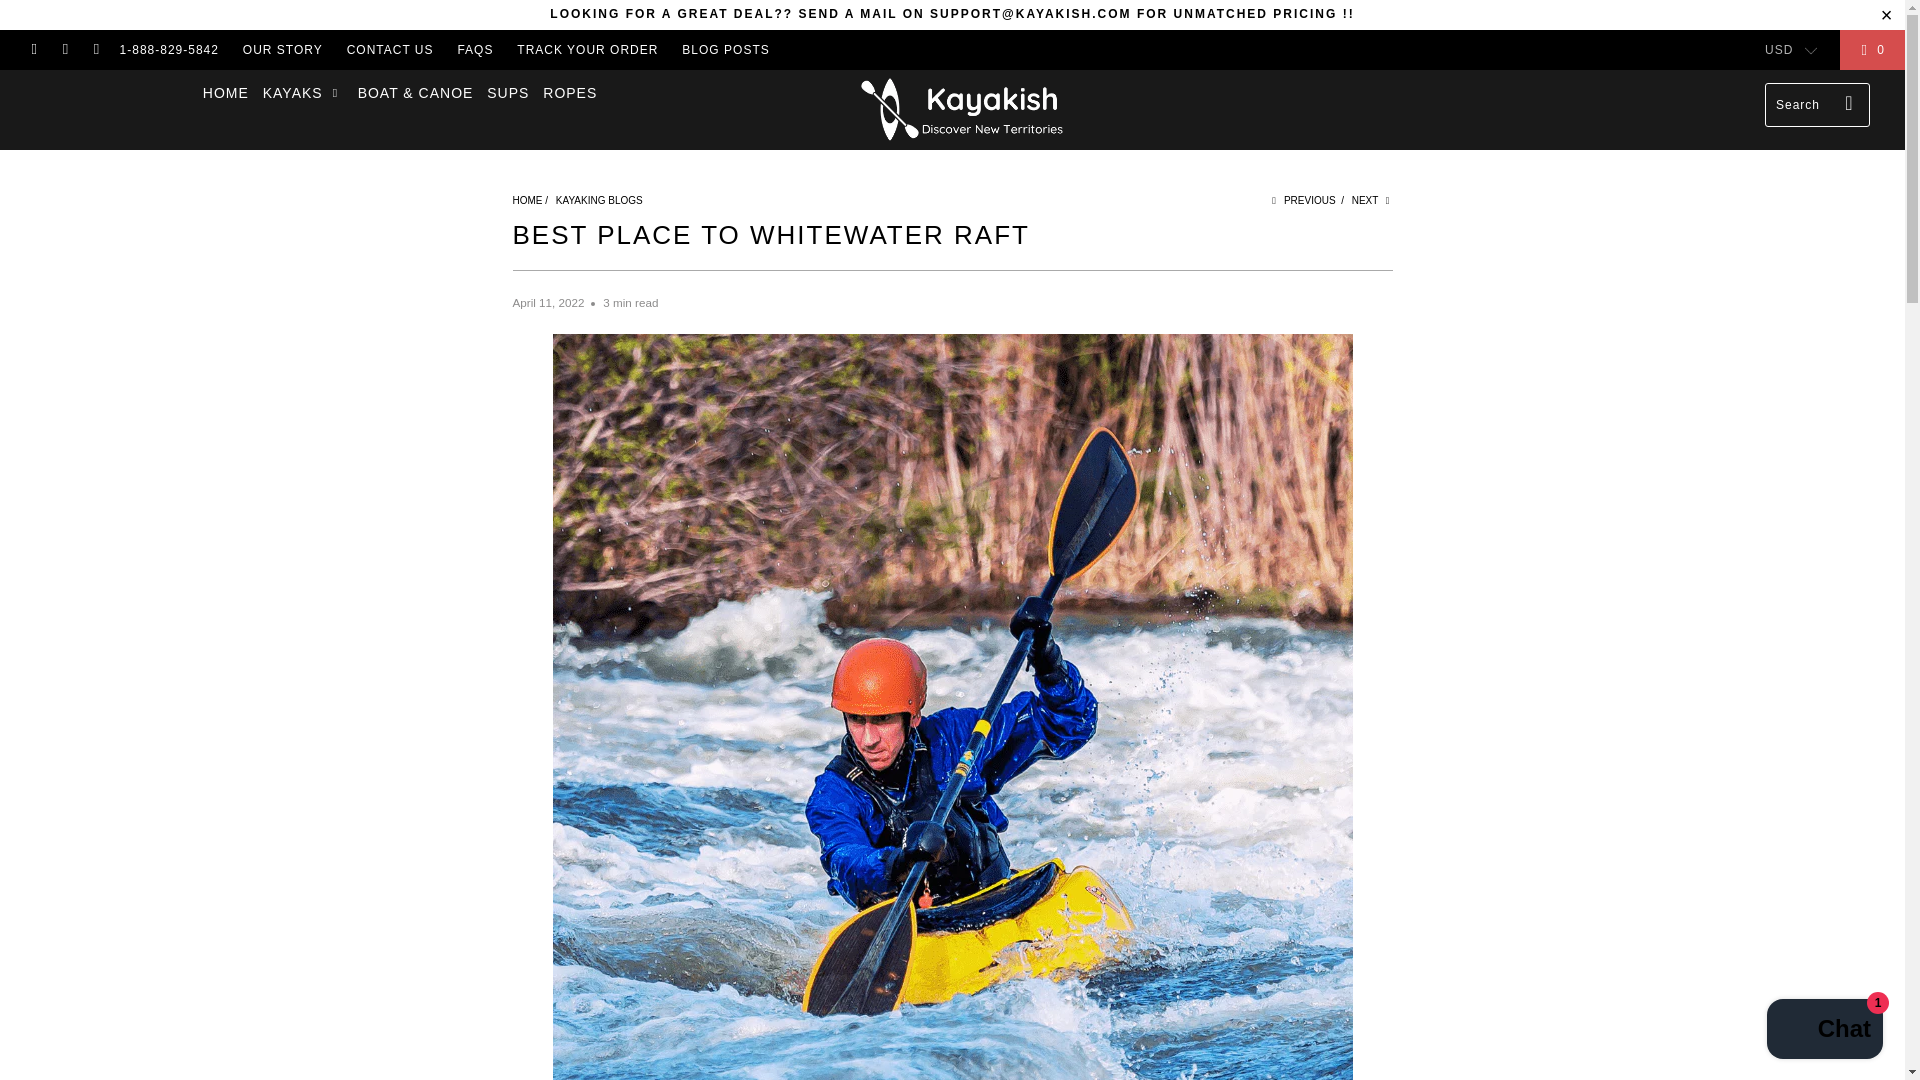 This screenshot has height=1080, width=1920. I want to click on Kayakish on LinkedIn, so click(64, 50).